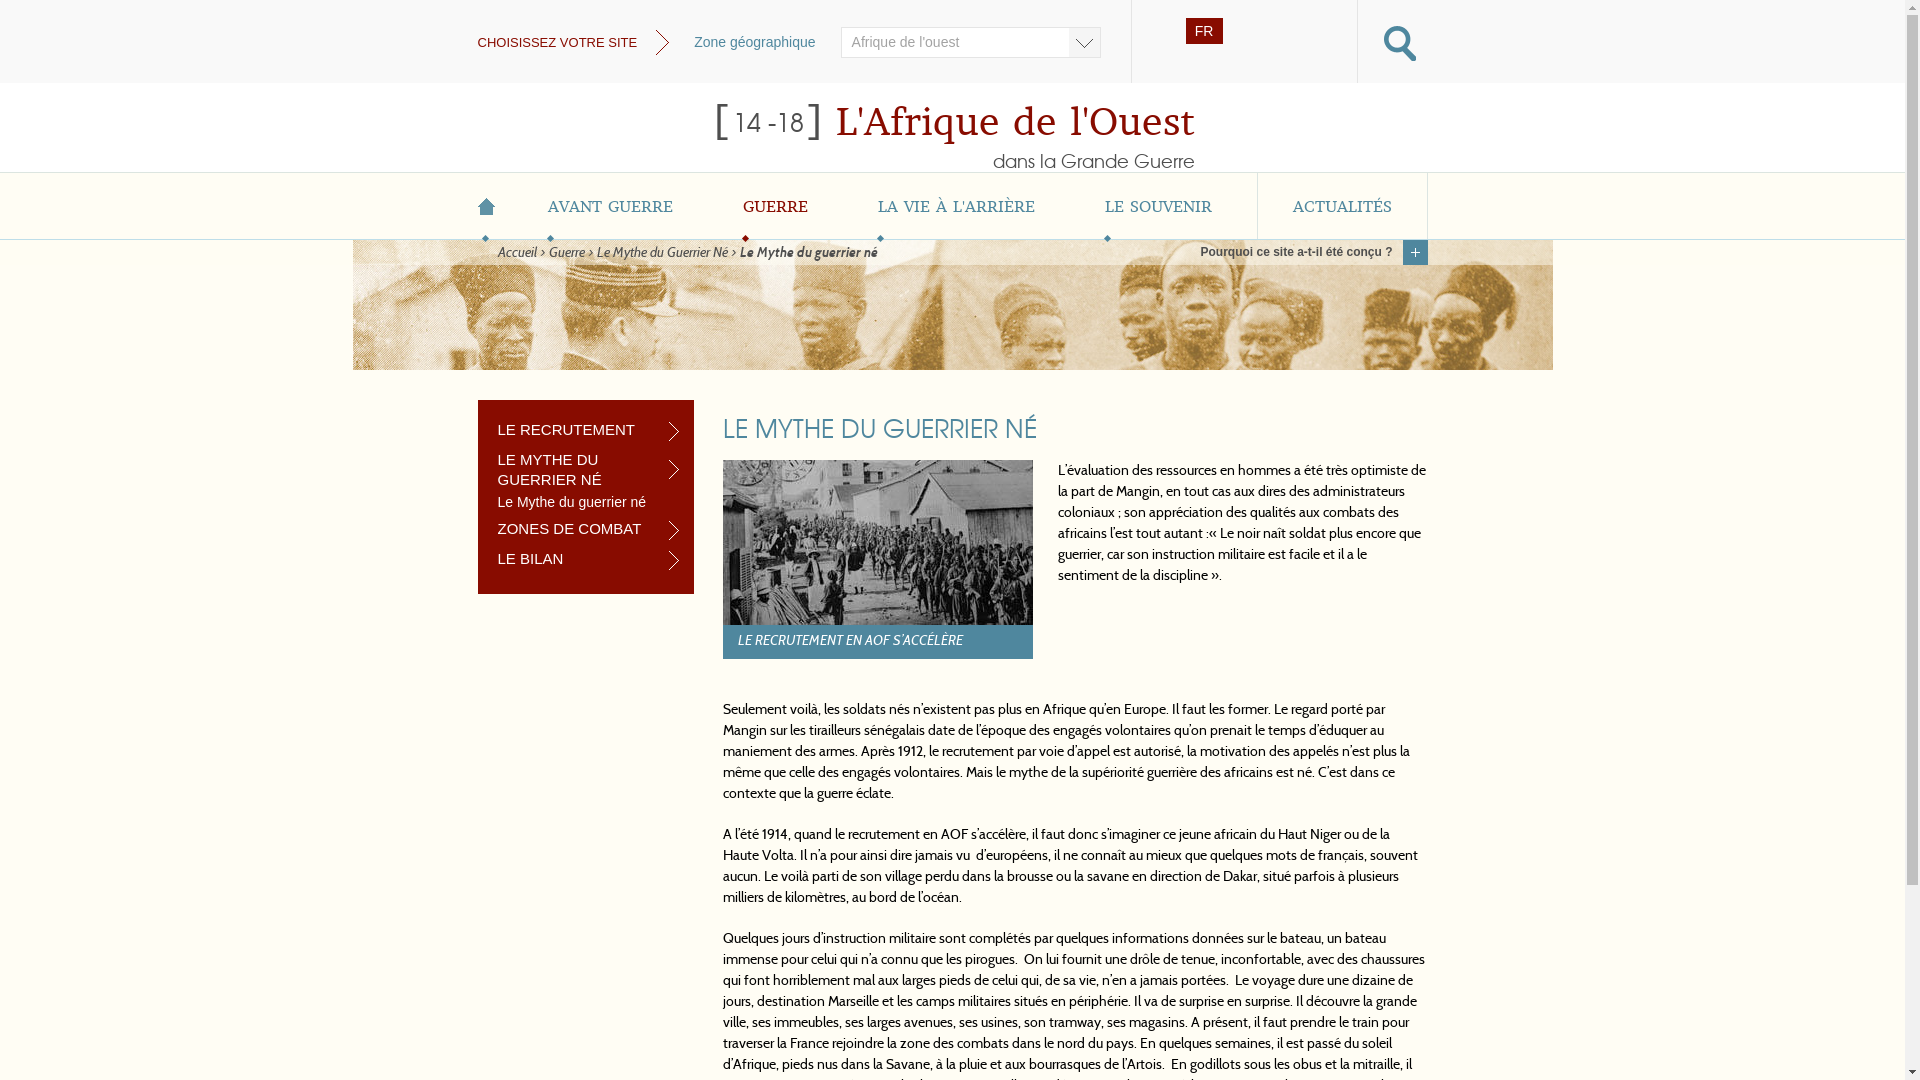 The height and width of the screenshot is (1080, 1920). What do you see at coordinates (588, 559) in the screenshot?
I see `LE BILAN` at bounding box center [588, 559].